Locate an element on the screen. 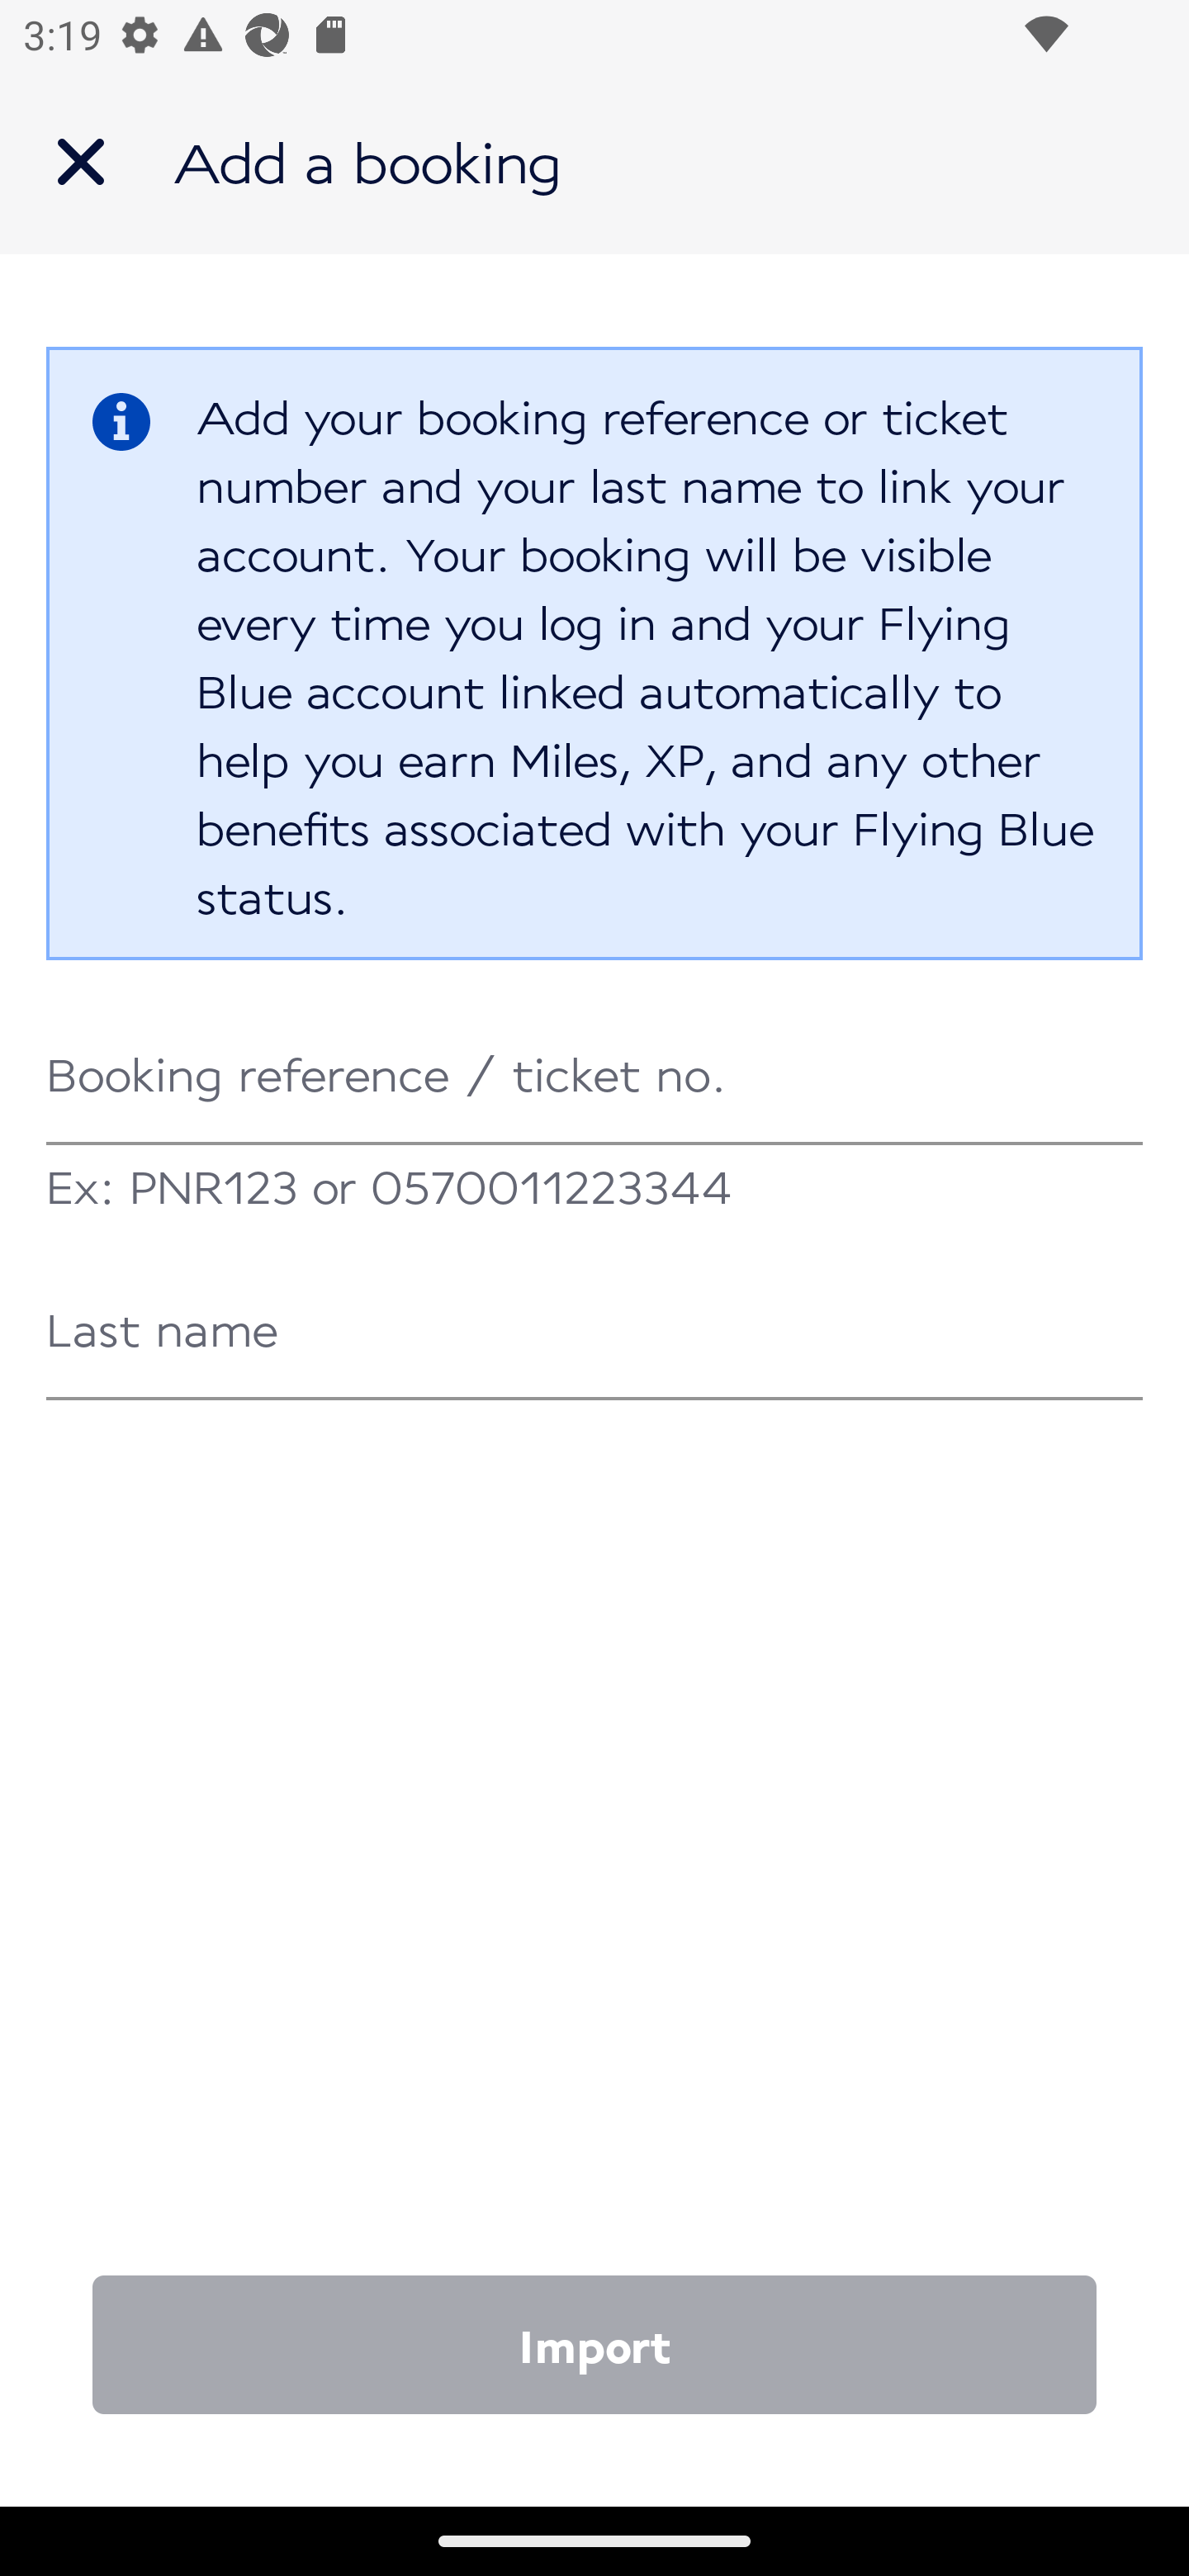 Image resolution: width=1189 pixels, height=2576 pixels. Booking reference / ticket no. is located at coordinates (594, 1077).